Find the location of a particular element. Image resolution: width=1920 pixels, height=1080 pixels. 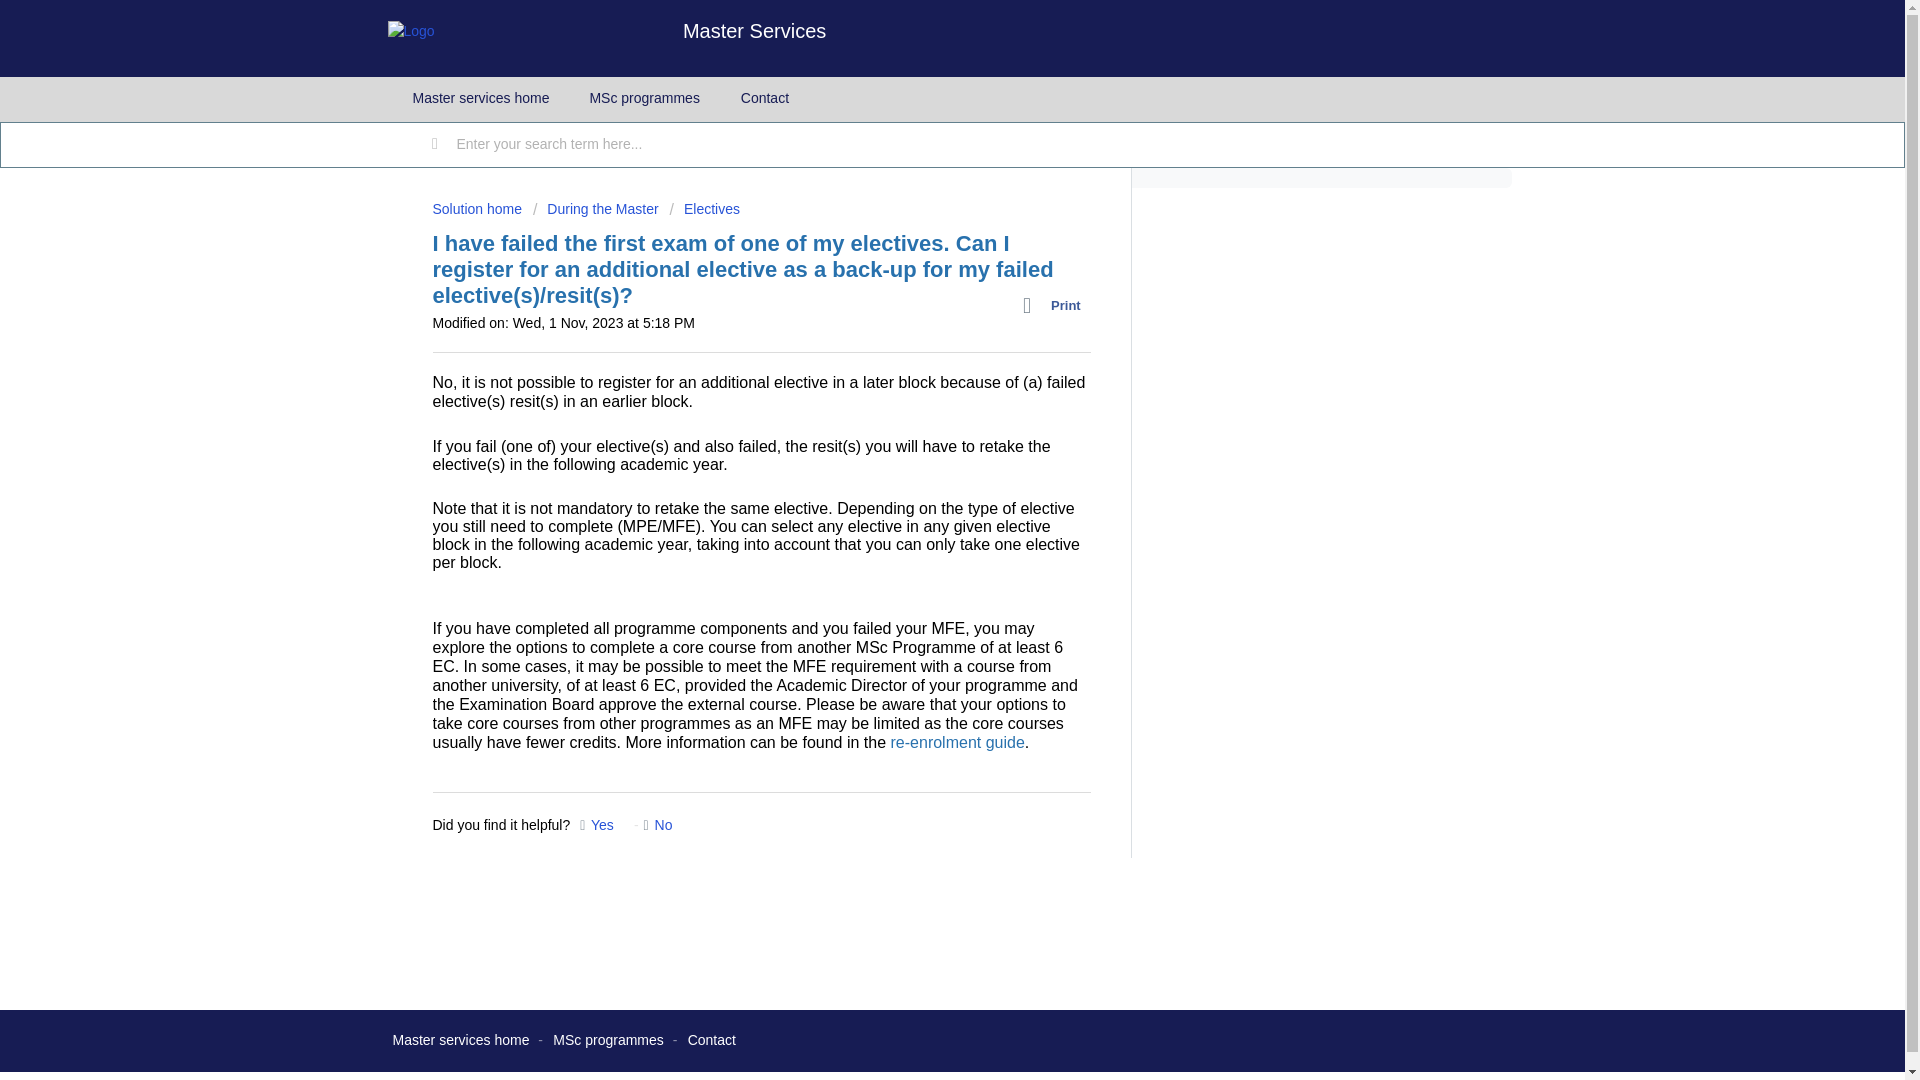

MSc programmes is located at coordinates (607, 1040).